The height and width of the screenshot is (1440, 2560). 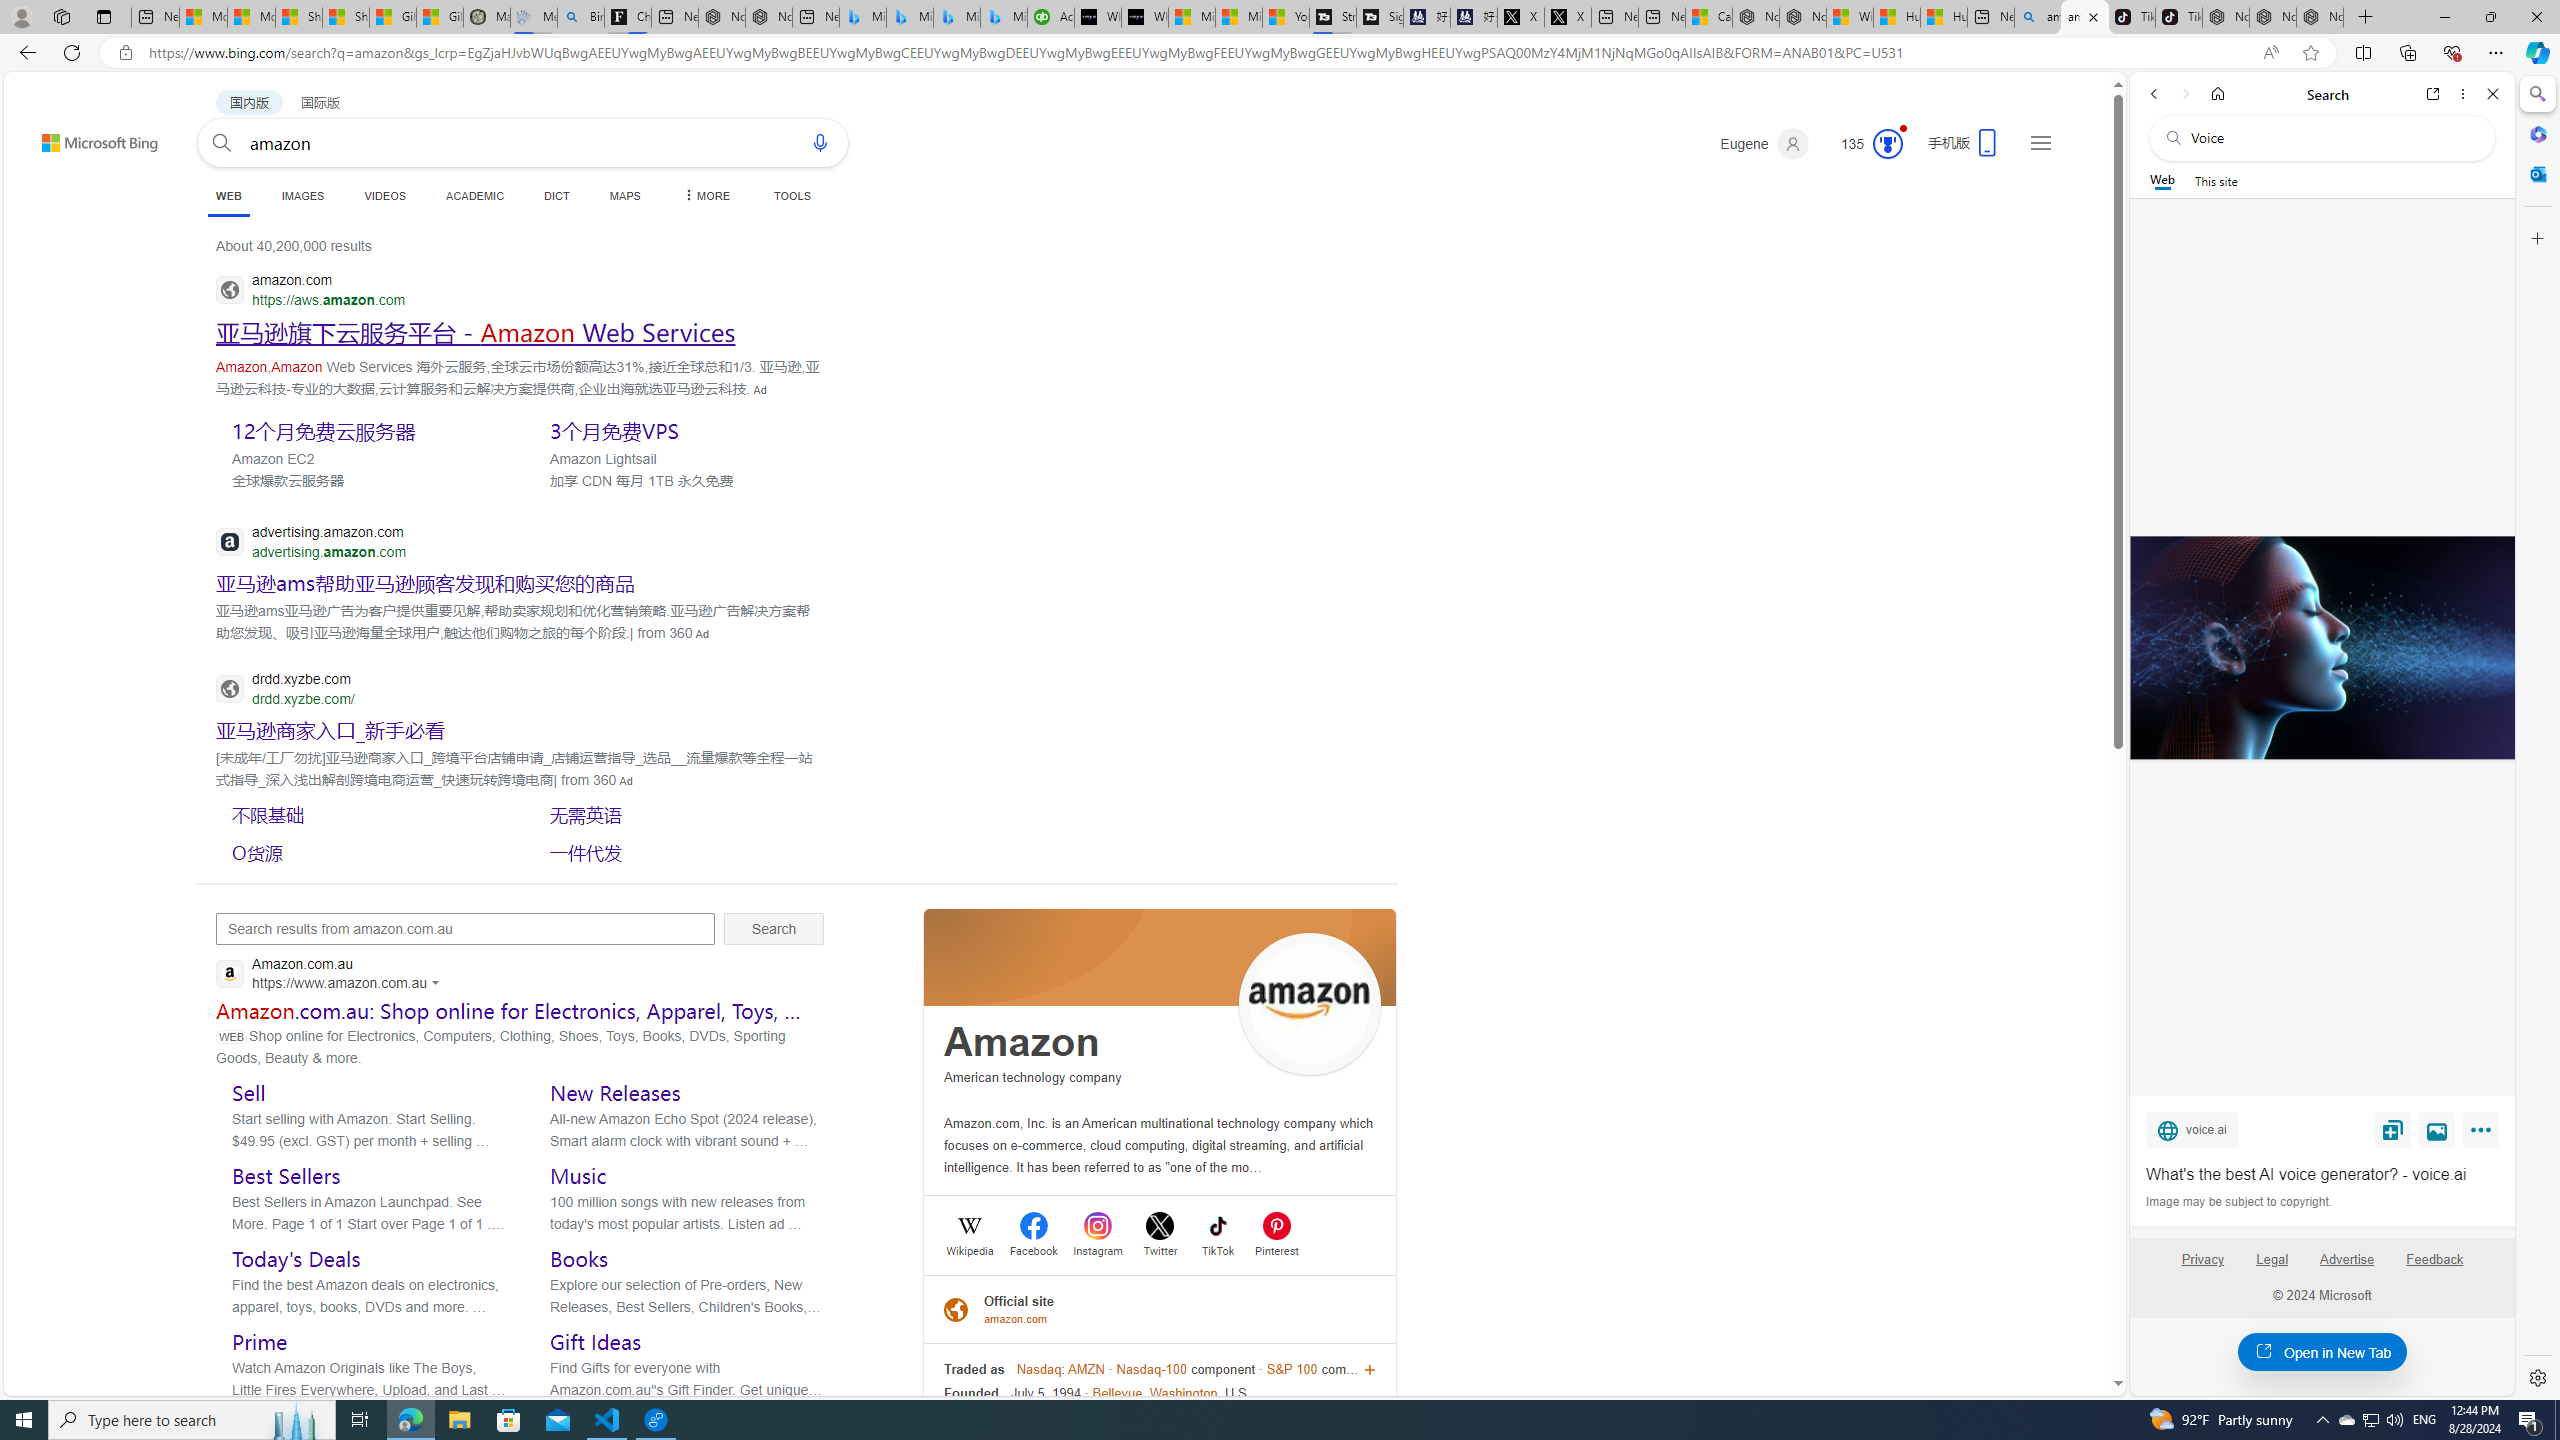 What do you see at coordinates (1218, 1248) in the screenshot?
I see `TikTok` at bounding box center [1218, 1248].